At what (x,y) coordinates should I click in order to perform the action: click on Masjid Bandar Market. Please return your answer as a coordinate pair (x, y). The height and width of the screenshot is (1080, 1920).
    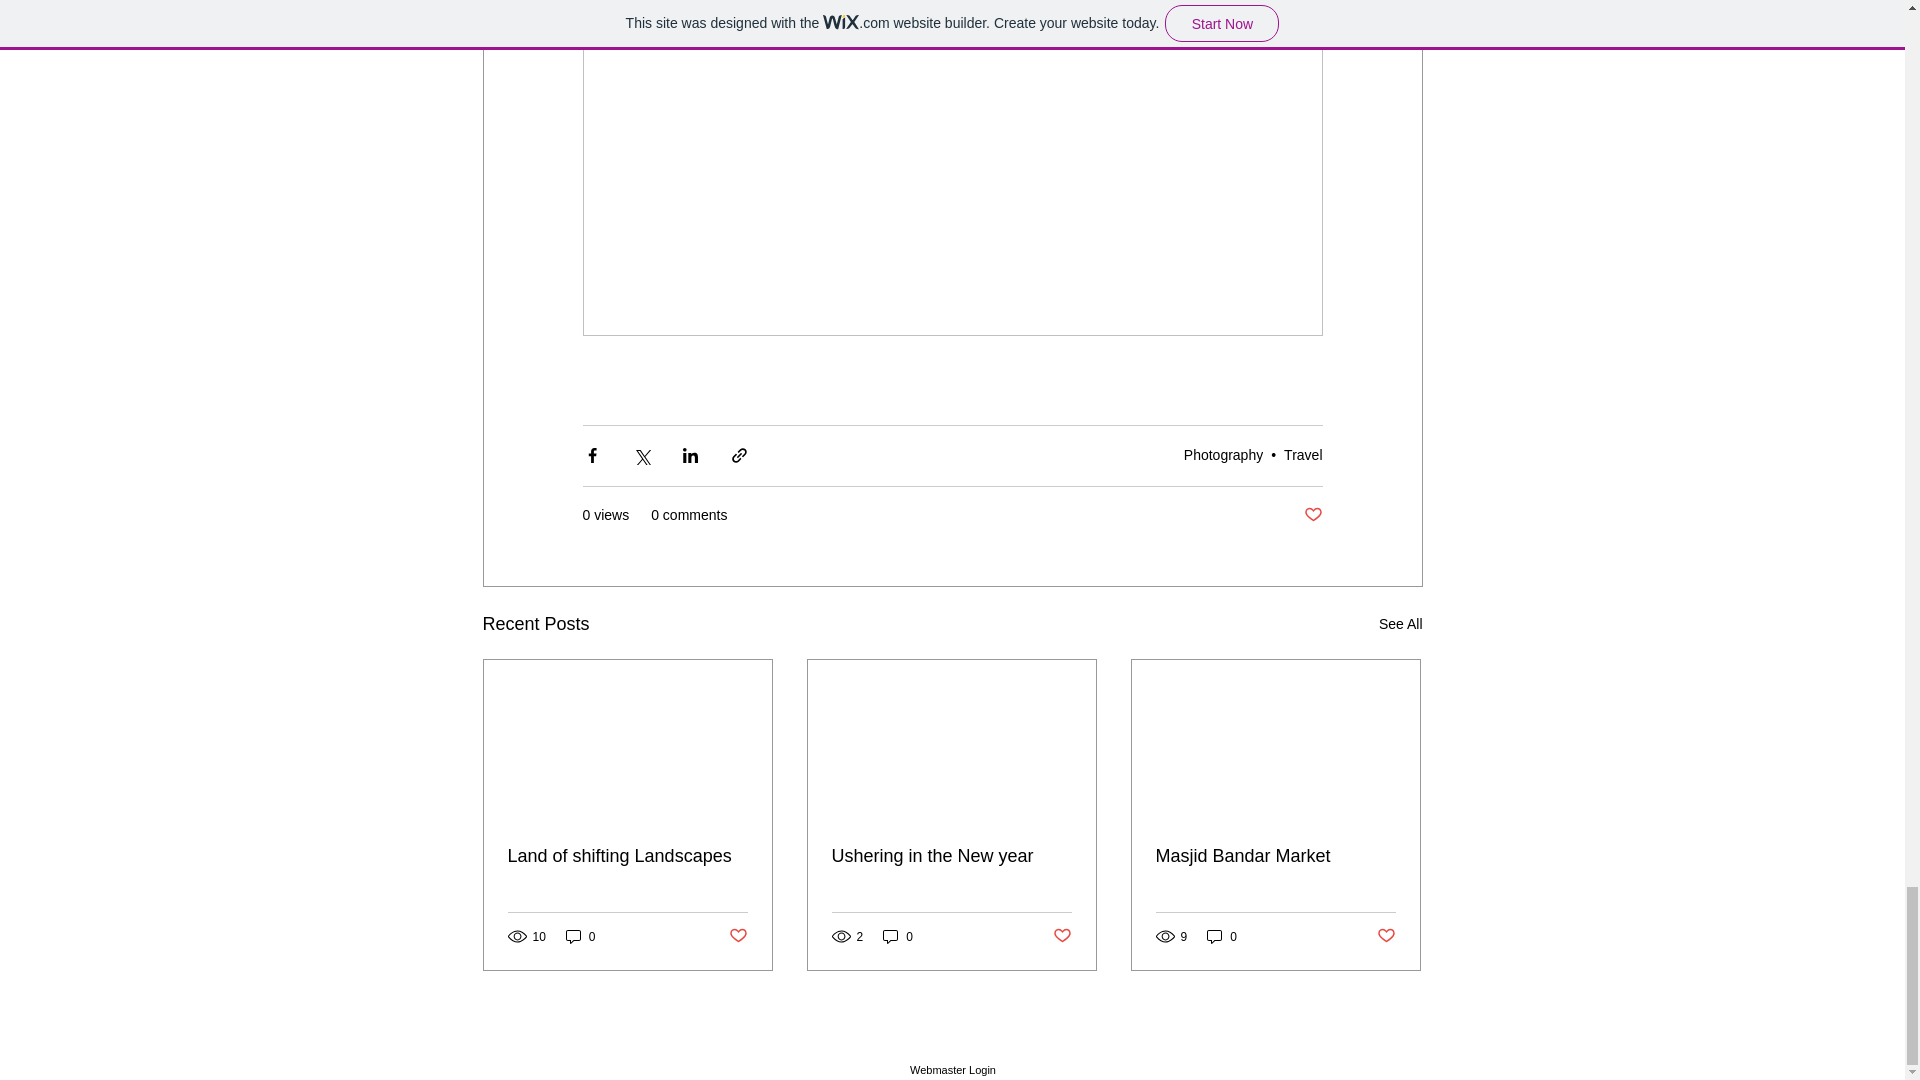
    Looking at the image, I should click on (1275, 856).